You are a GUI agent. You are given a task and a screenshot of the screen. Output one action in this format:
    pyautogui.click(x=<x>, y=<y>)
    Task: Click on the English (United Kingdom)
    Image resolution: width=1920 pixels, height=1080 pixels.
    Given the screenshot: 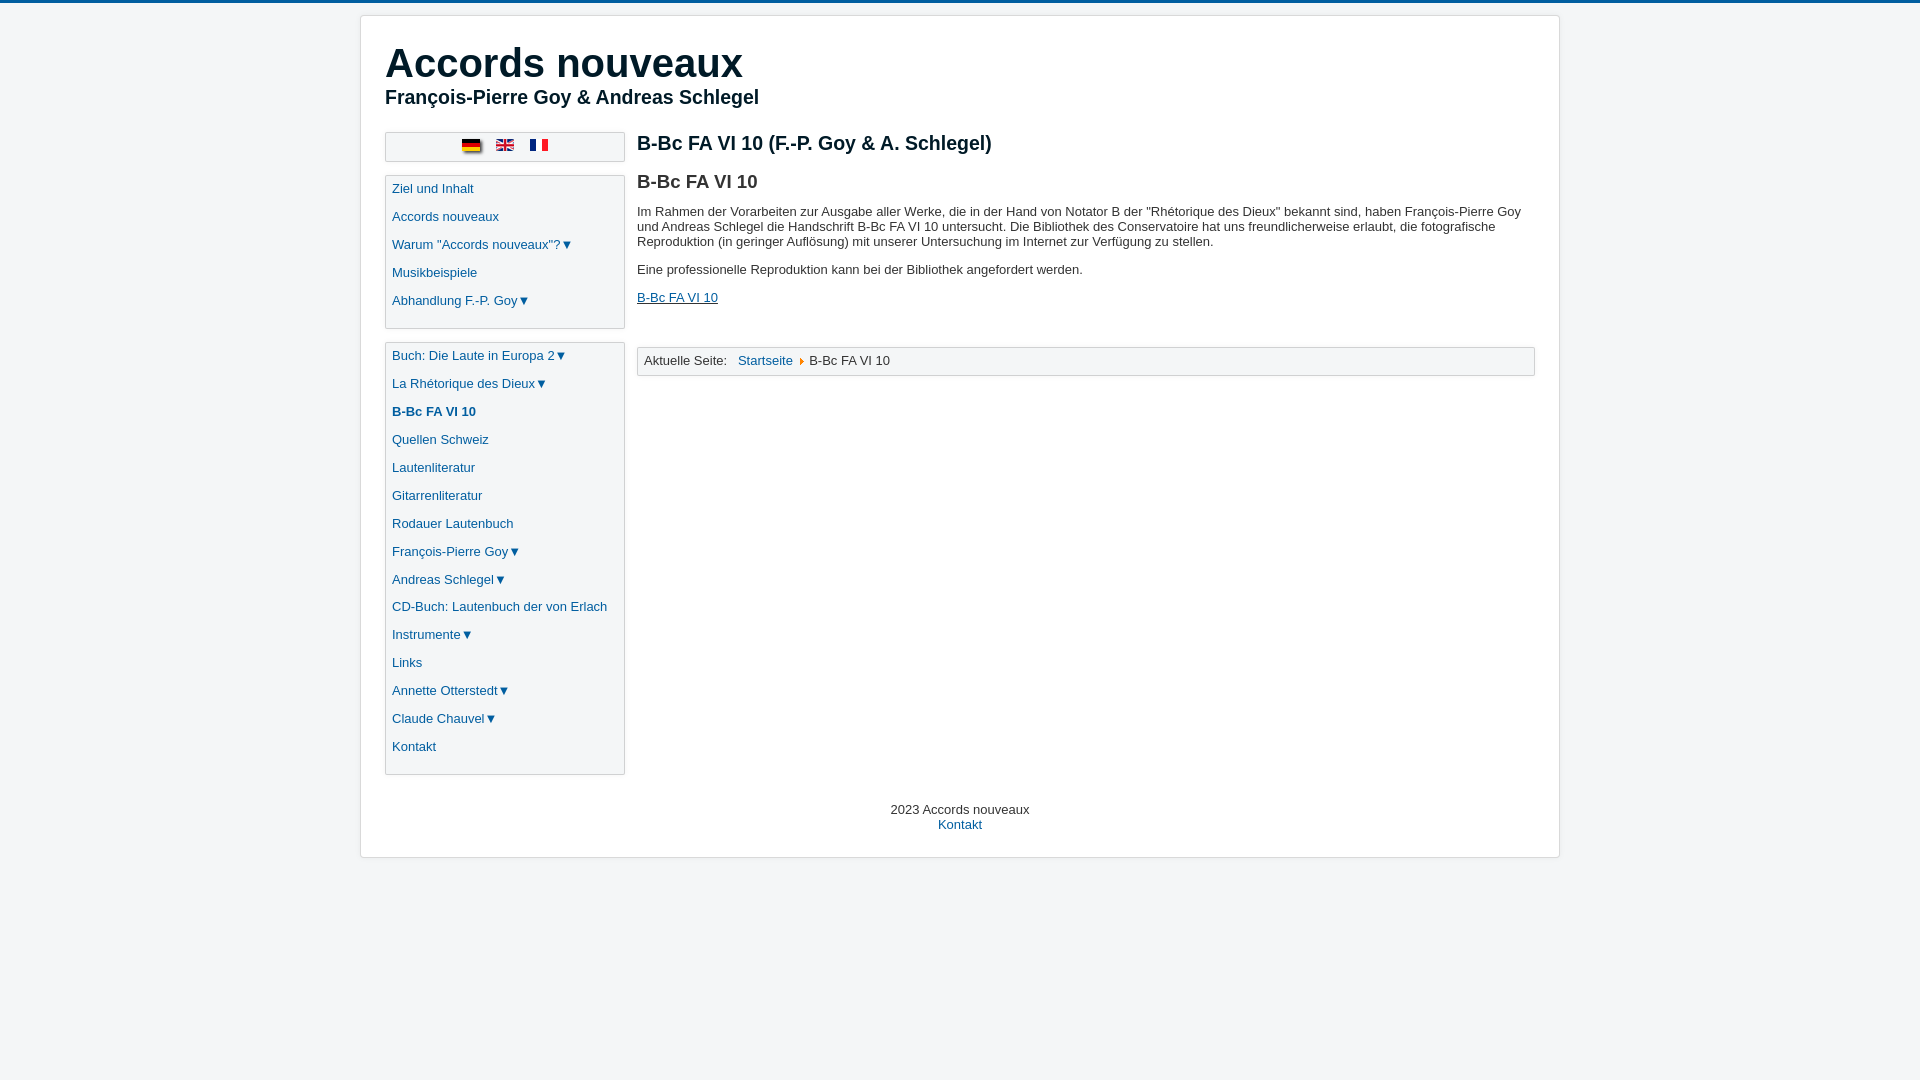 What is the action you would take?
    pyautogui.click(x=505, y=145)
    